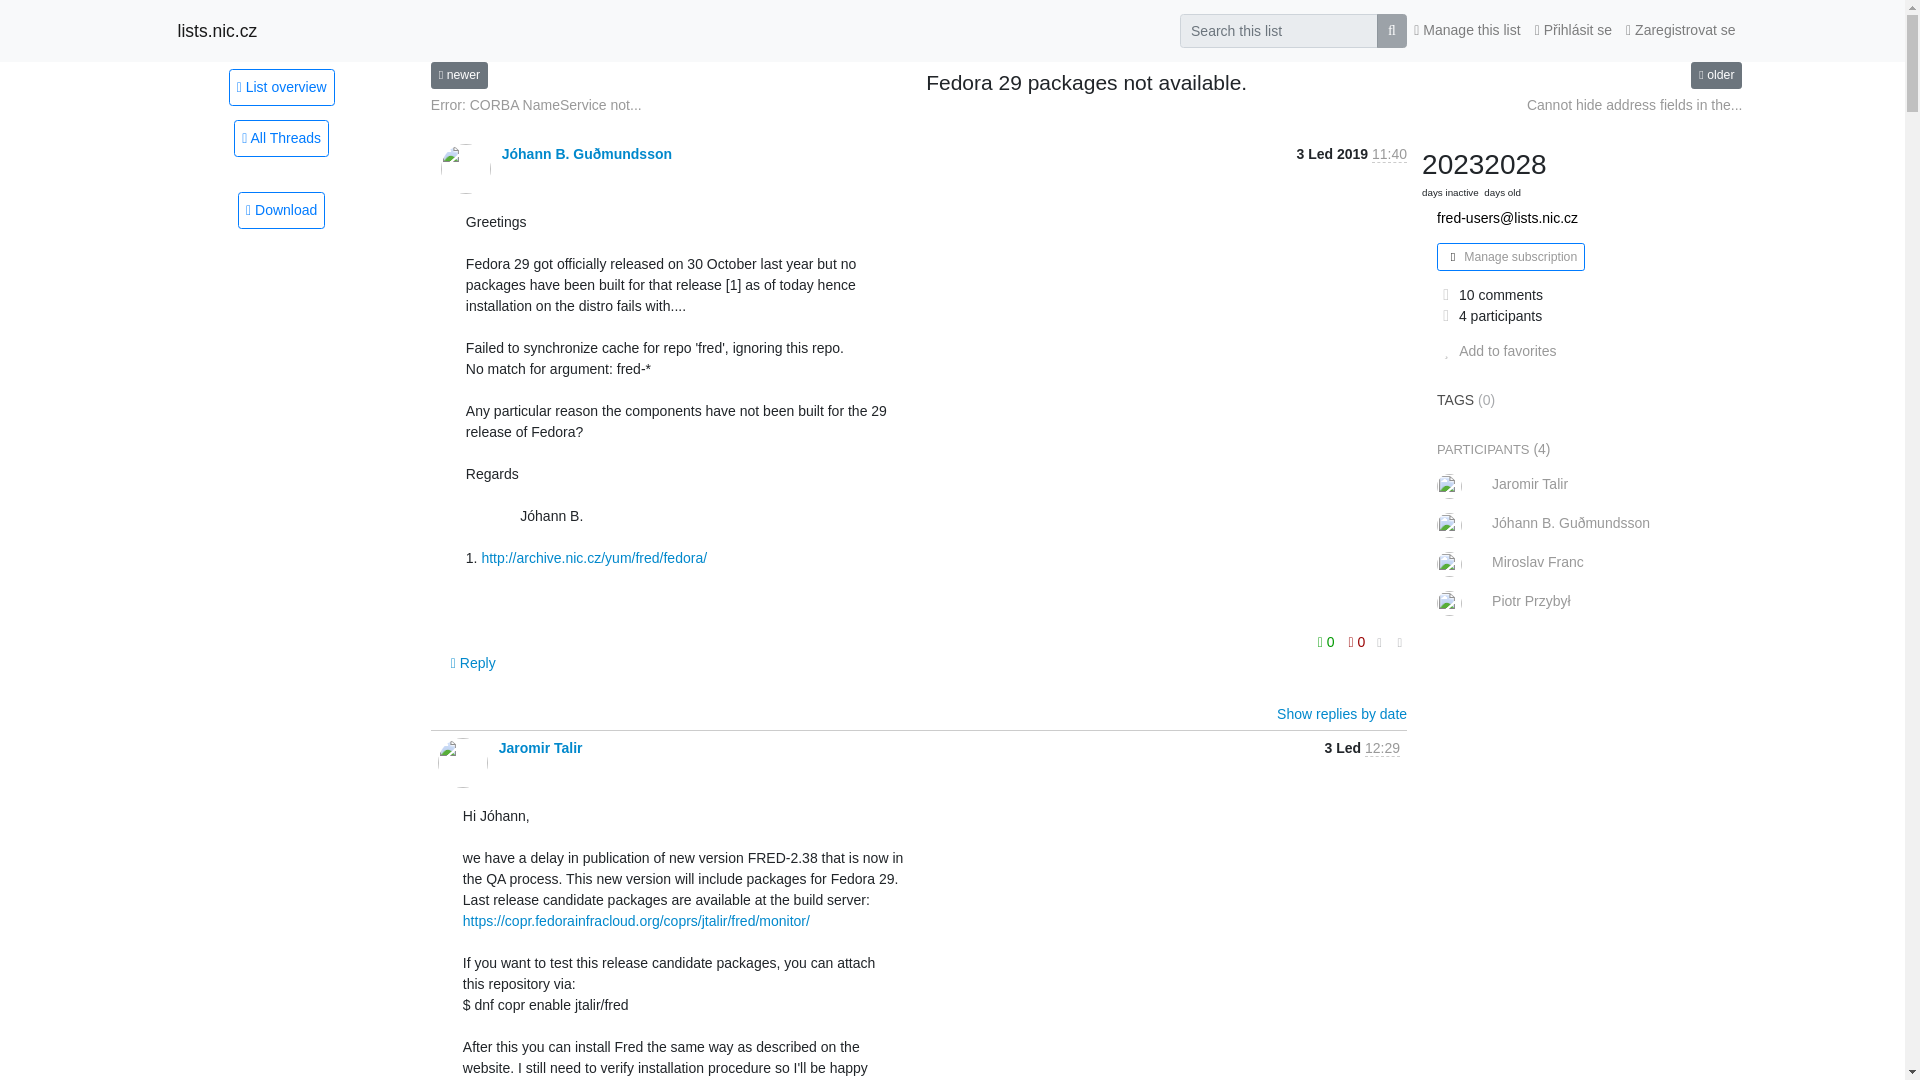 This screenshot has height=1080, width=1920. What do you see at coordinates (1379, 642) in the screenshot?
I see `Display in fixed font` at bounding box center [1379, 642].